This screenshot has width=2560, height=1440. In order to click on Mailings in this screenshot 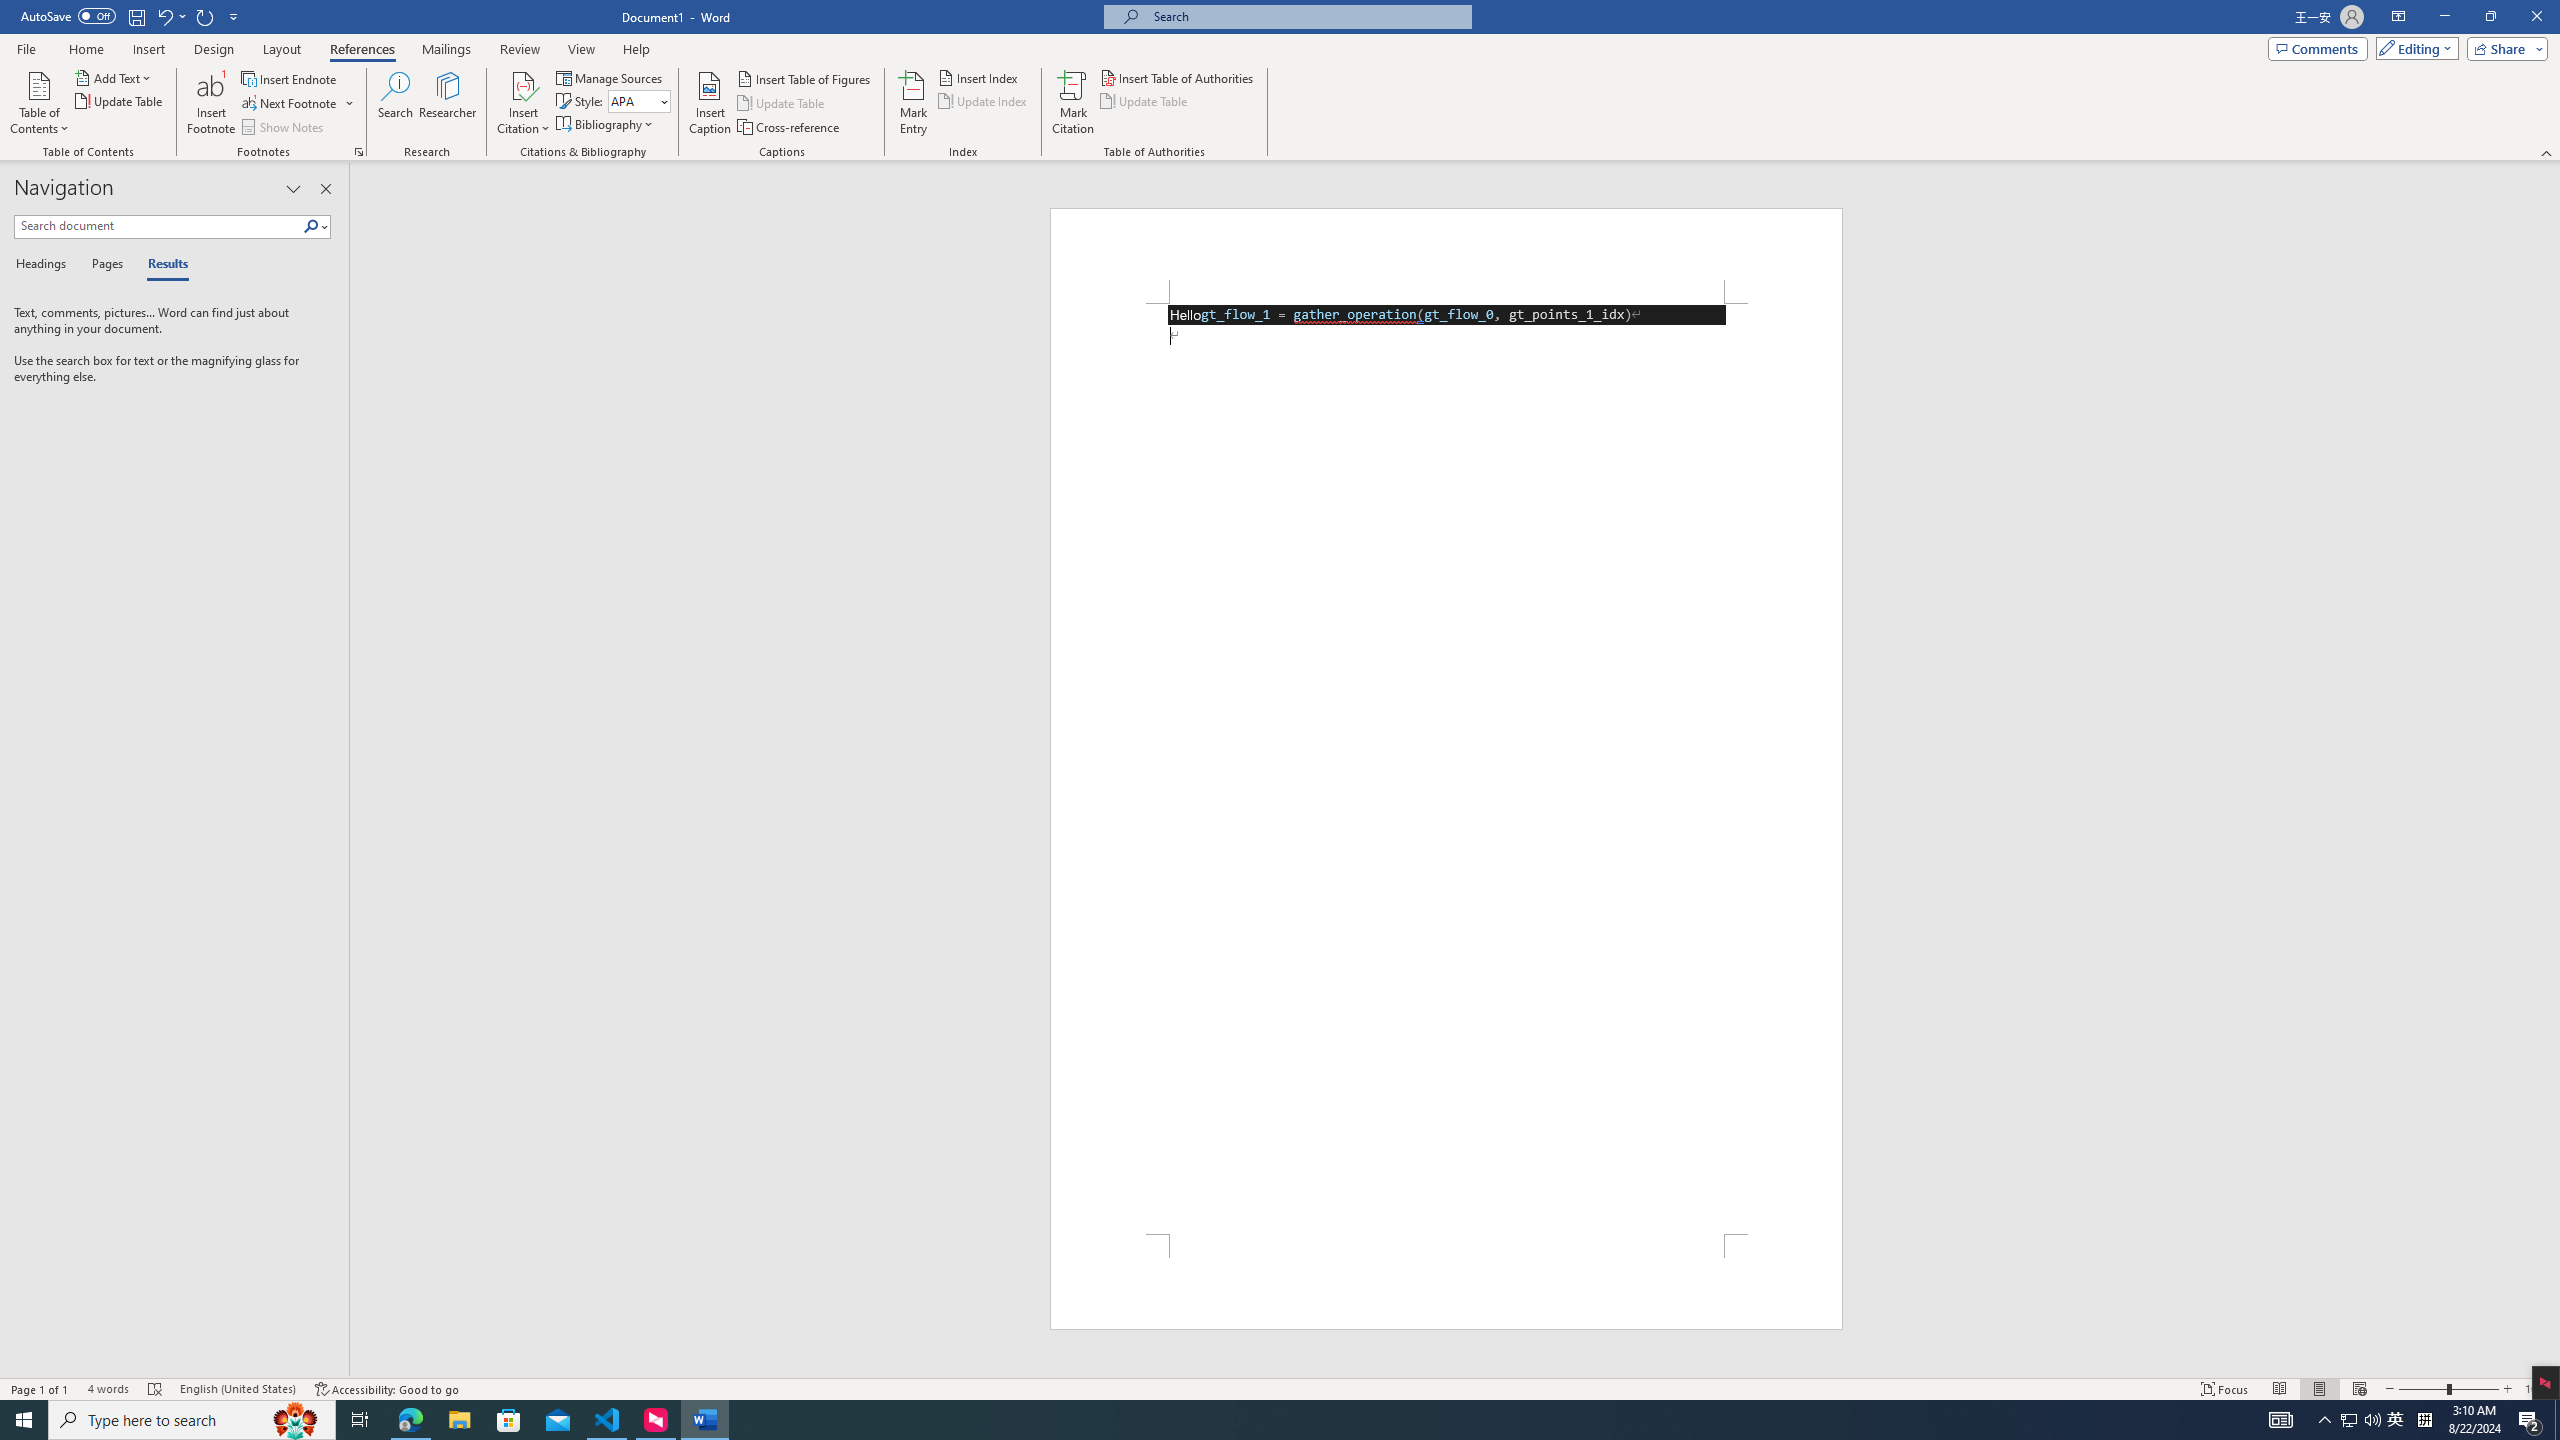, I will do `click(446, 49)`.